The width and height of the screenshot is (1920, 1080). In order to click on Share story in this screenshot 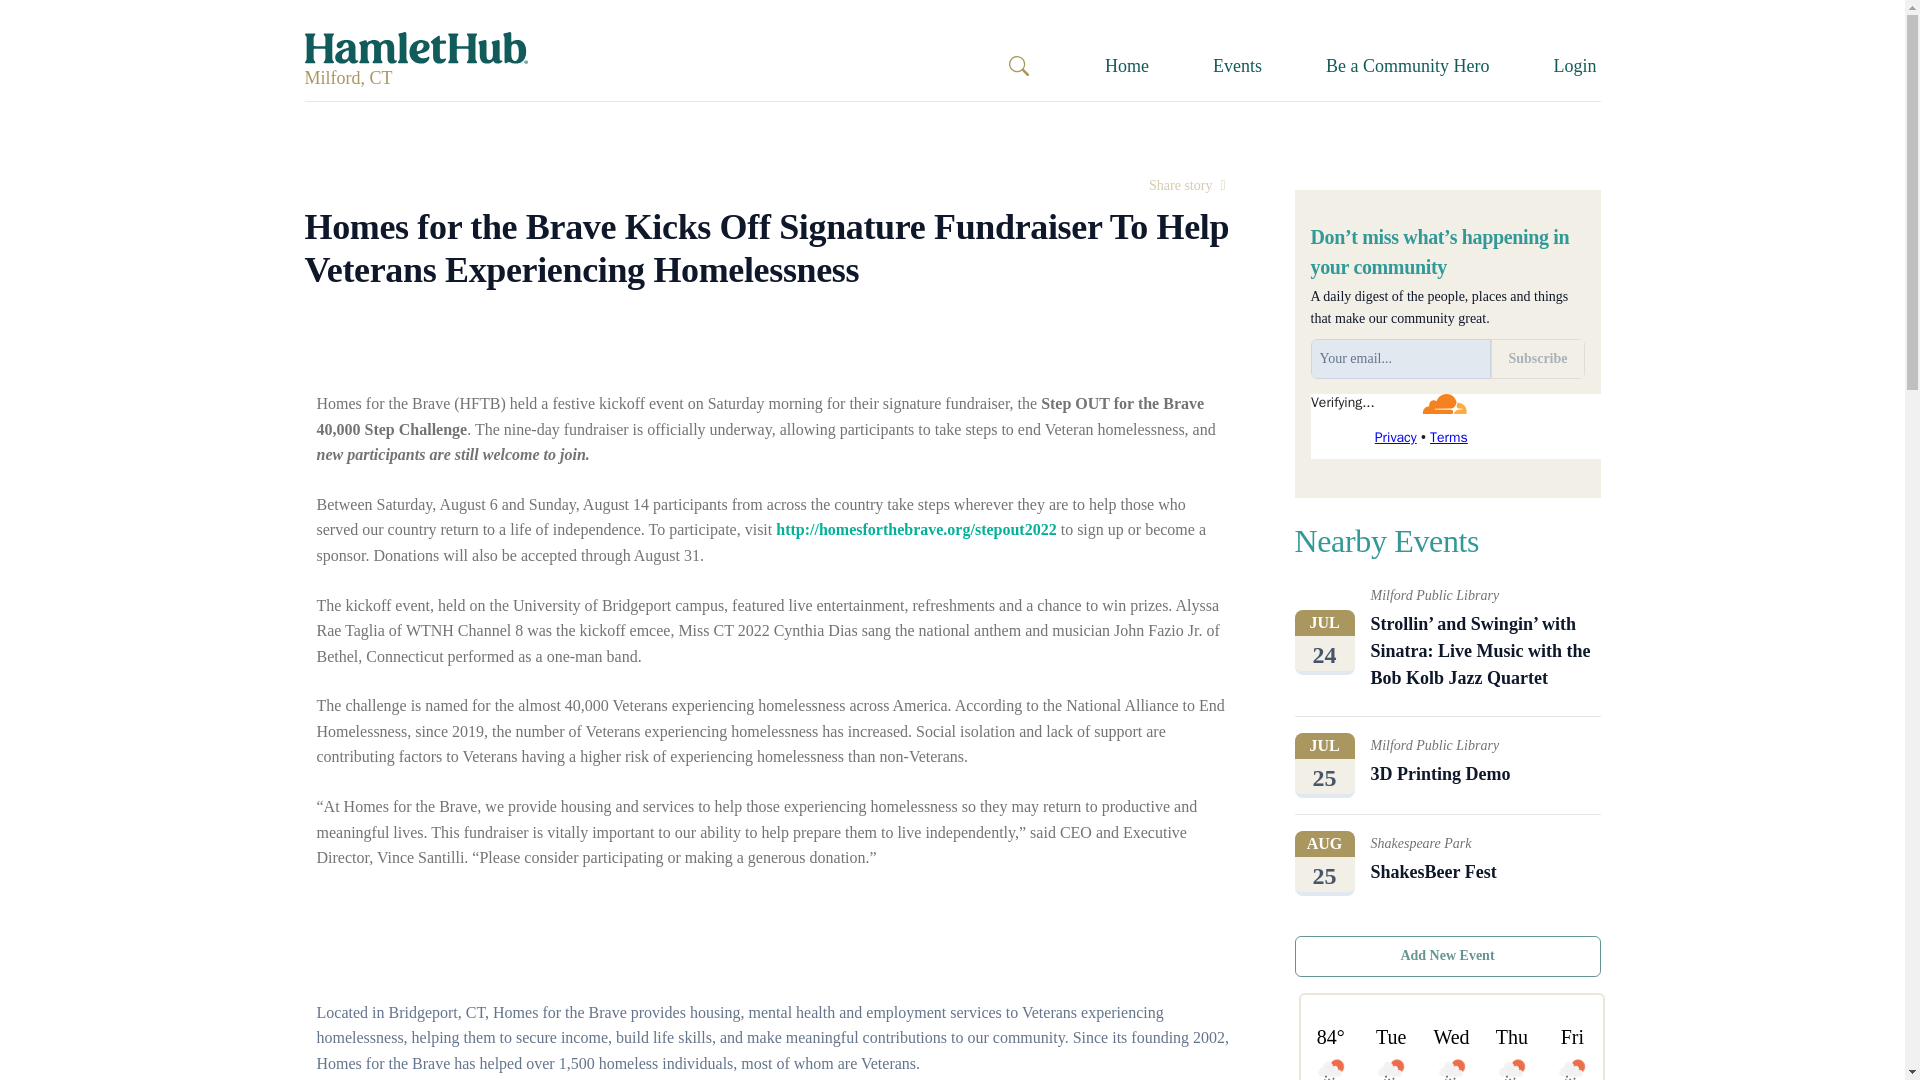, I will do `click(1187, 186)`.